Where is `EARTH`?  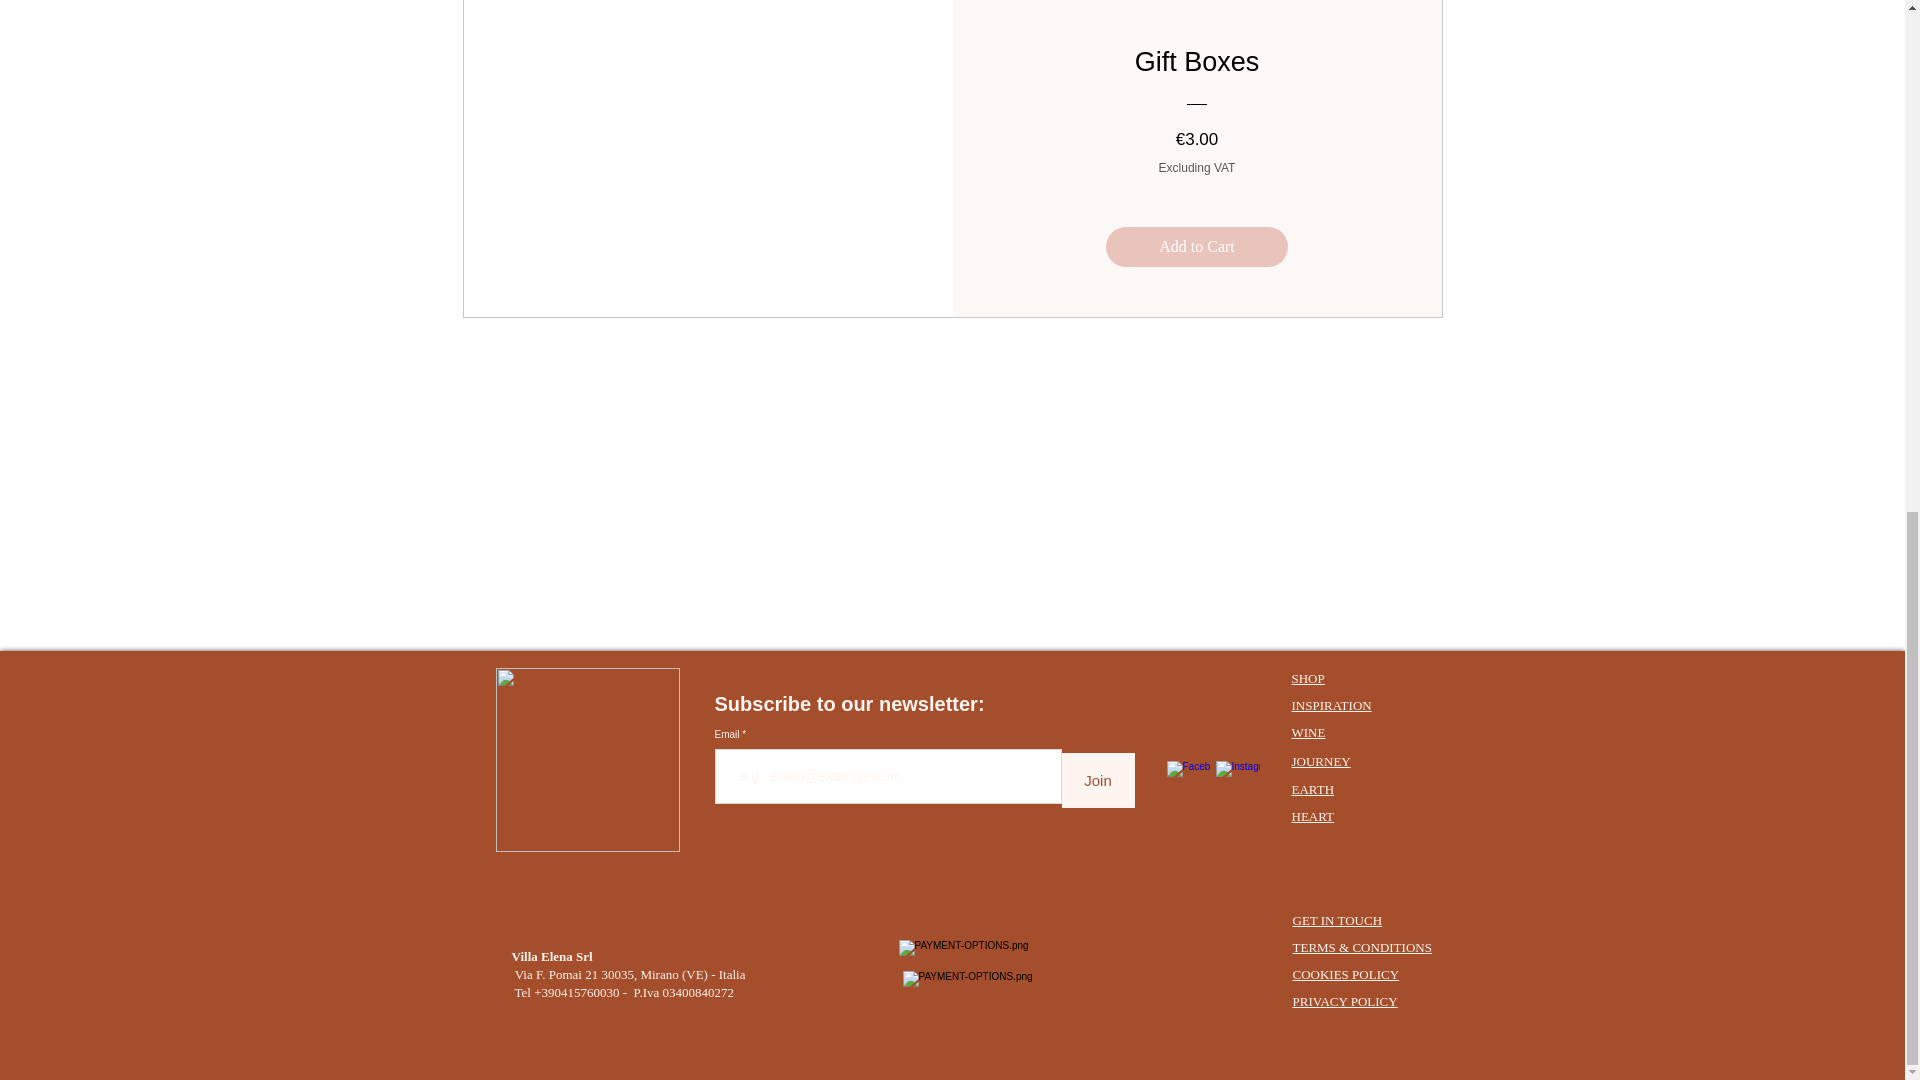
EARTH is located at coordinates (1313, 789).